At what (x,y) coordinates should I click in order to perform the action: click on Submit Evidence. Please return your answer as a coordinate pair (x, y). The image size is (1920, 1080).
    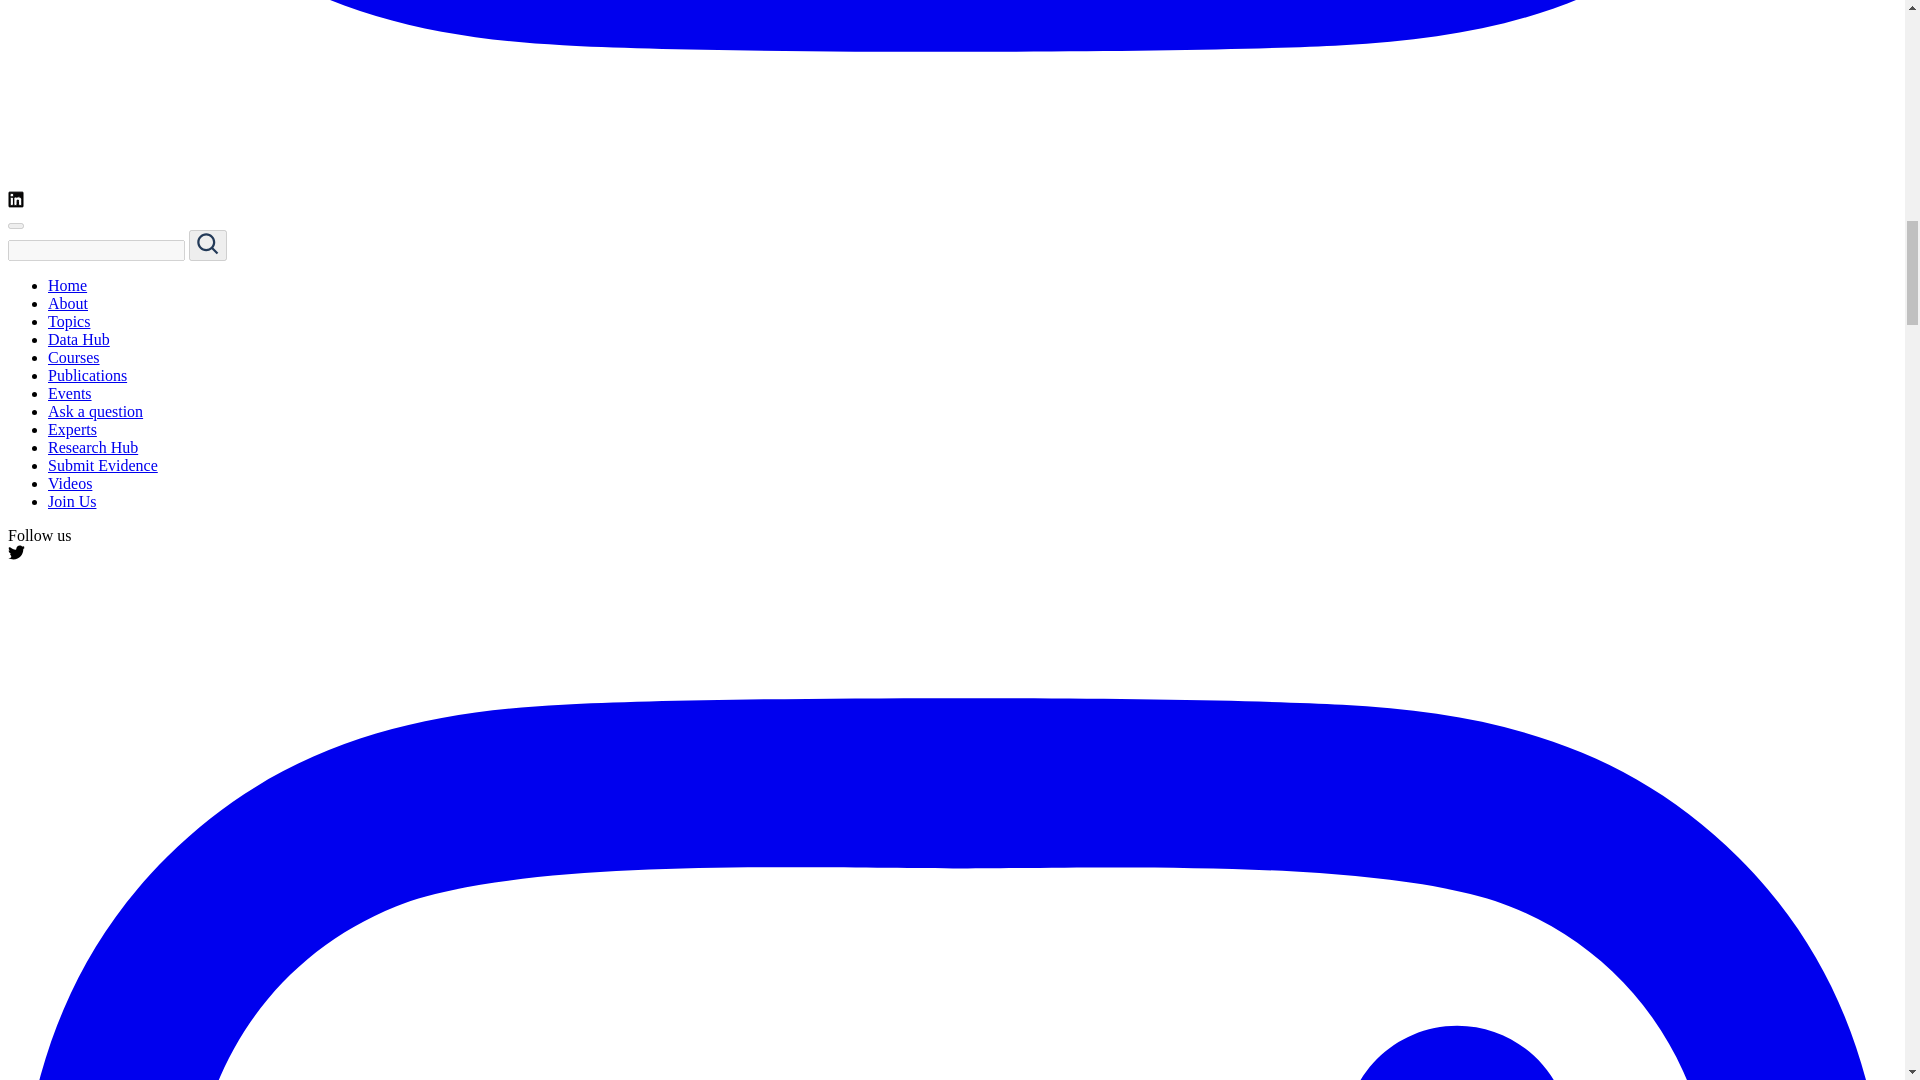
    Looking at the image, I should click on (102, 465).